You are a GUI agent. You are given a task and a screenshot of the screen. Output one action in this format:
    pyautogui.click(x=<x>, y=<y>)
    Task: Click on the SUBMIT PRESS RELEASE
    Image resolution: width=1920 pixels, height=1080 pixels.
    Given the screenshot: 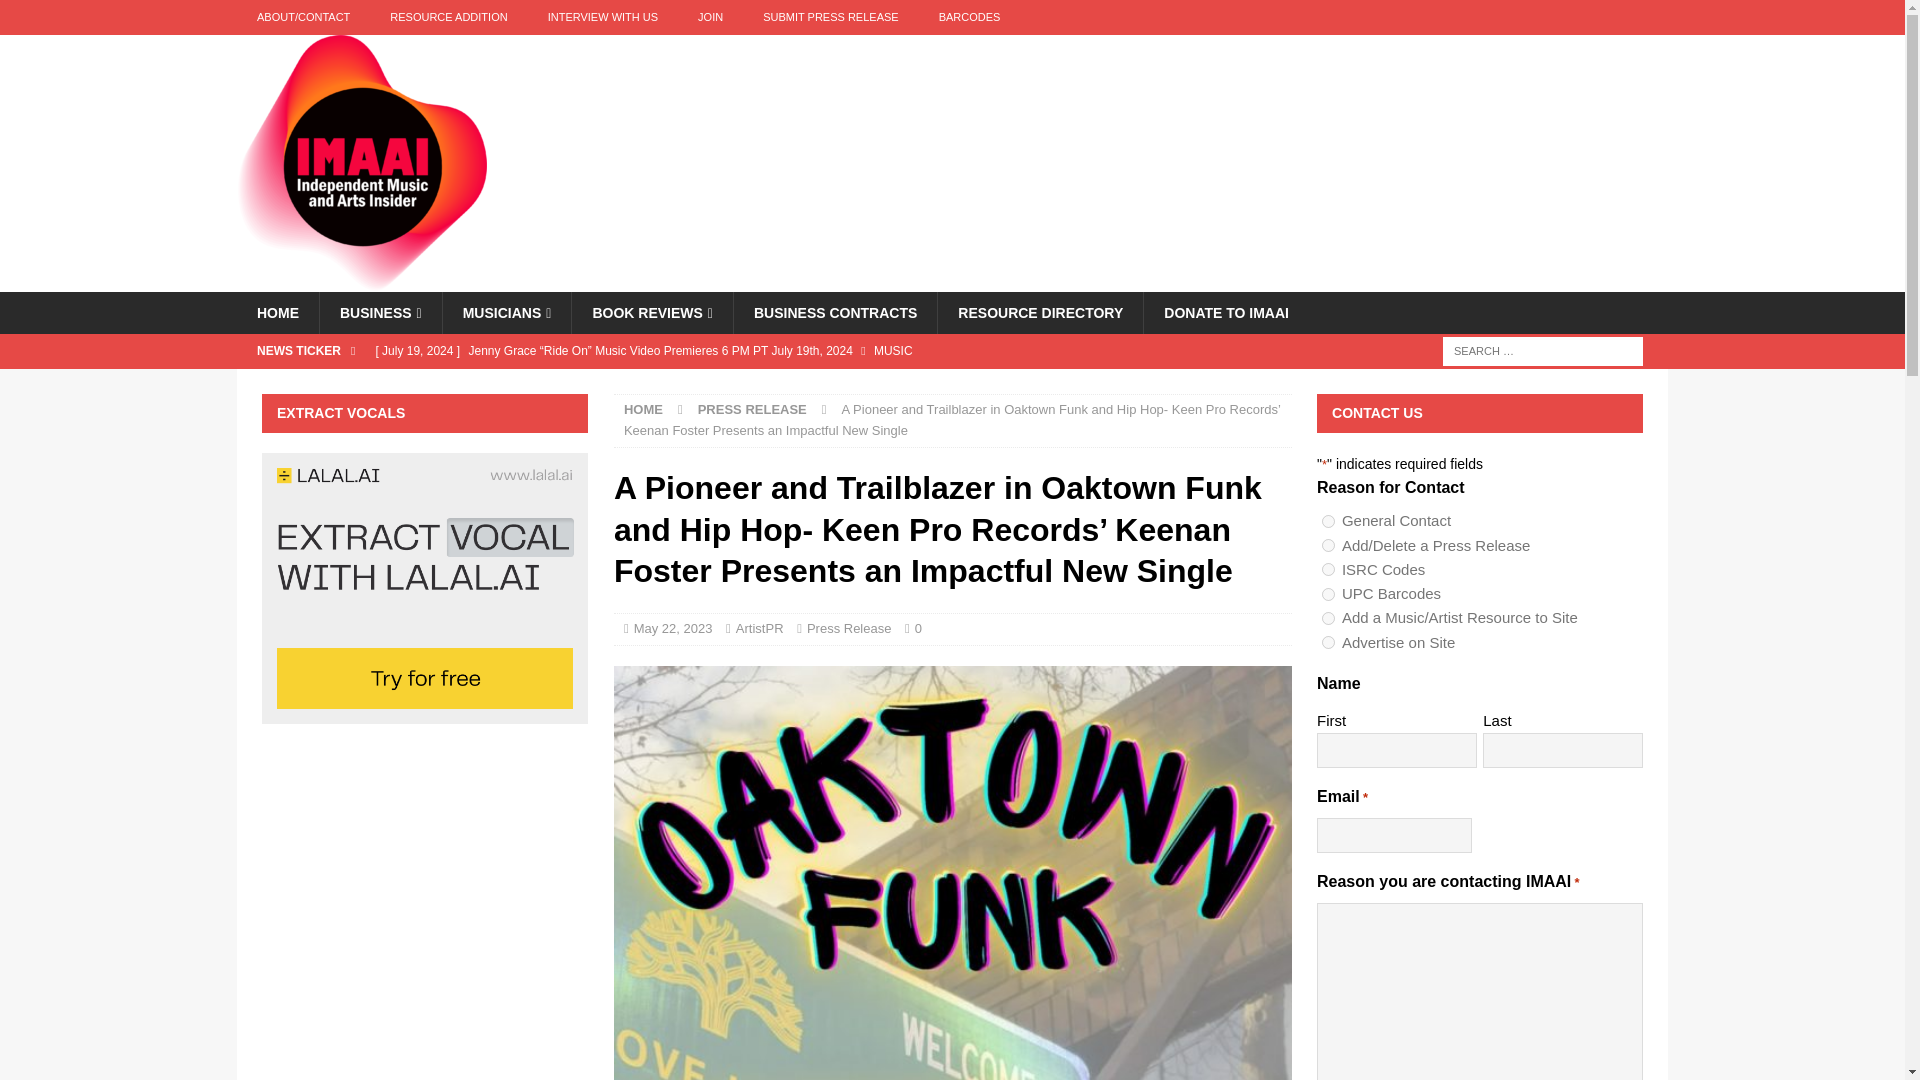 What is the action you would take?
    pyautogui.click(x=831, y=17)
    